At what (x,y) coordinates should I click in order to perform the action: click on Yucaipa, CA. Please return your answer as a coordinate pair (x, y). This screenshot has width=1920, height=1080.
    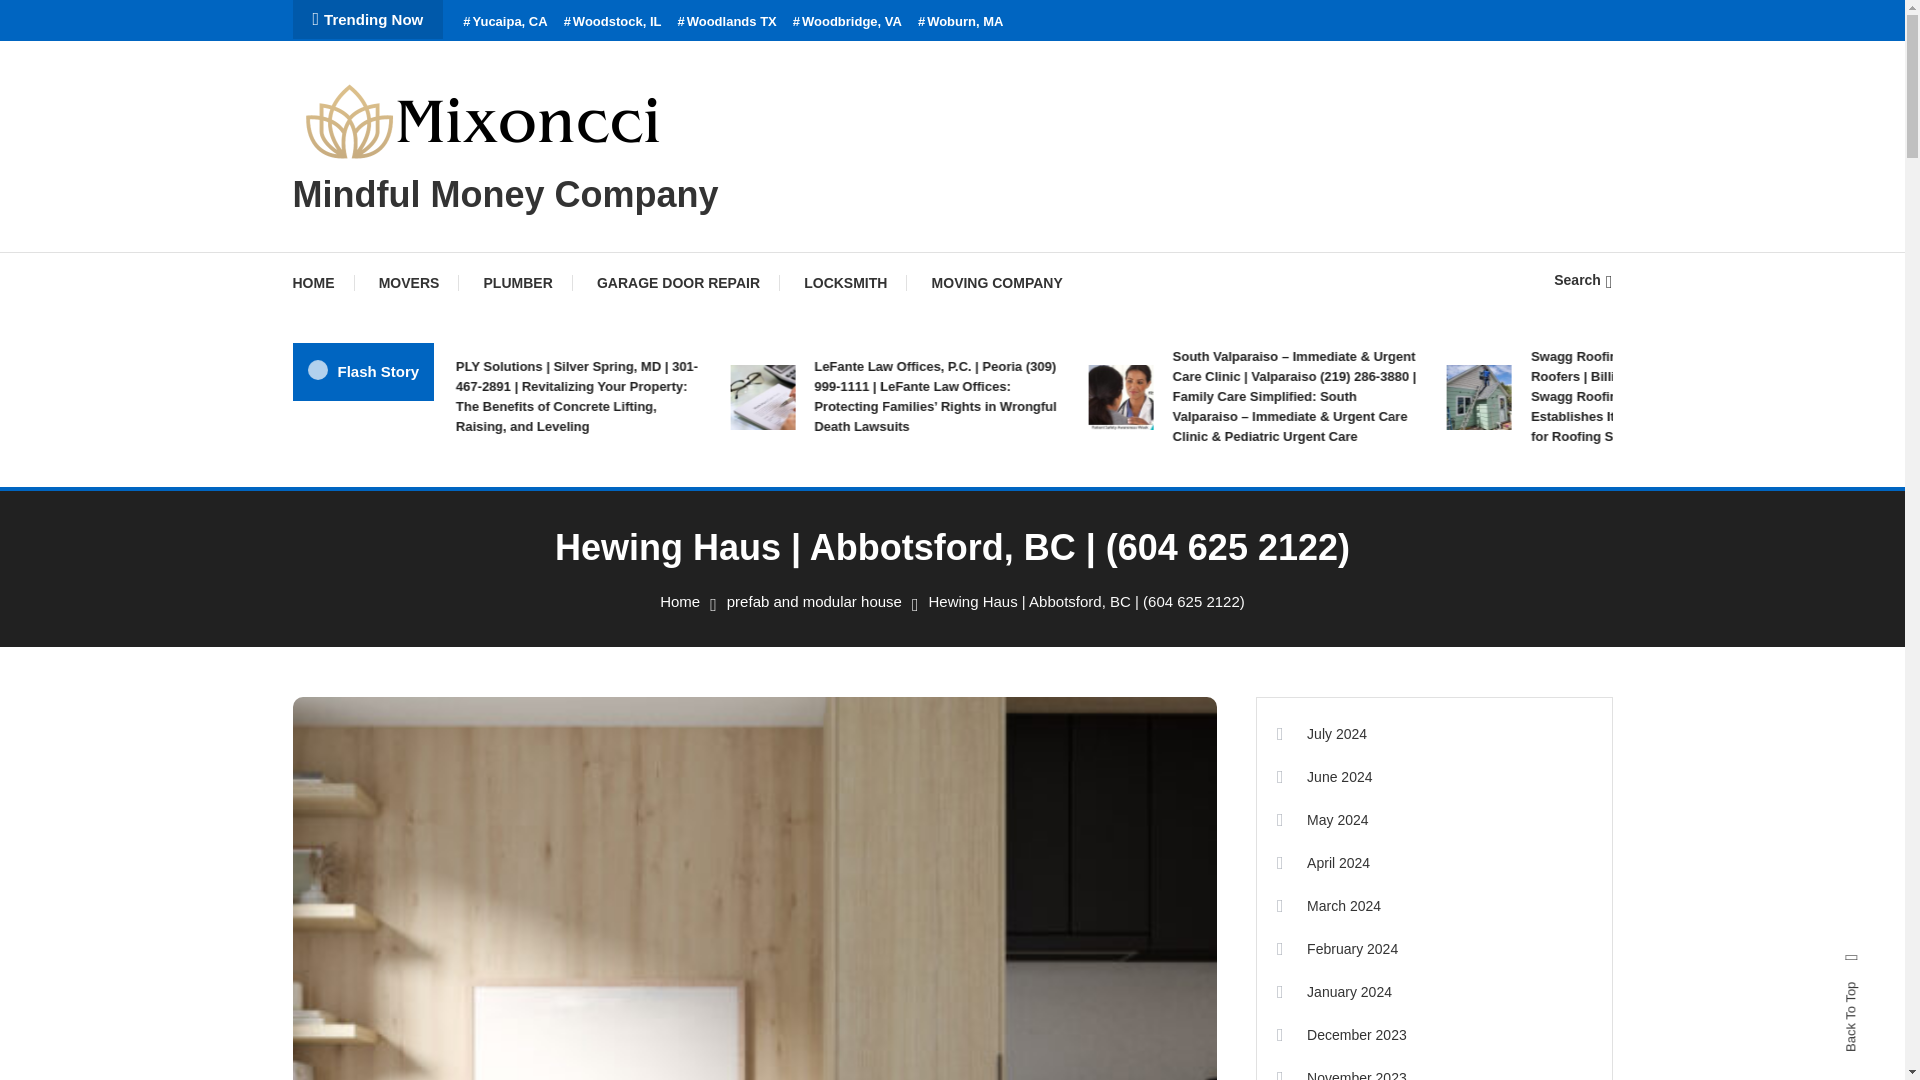
    Looking at the image, I should click on (504, 22).